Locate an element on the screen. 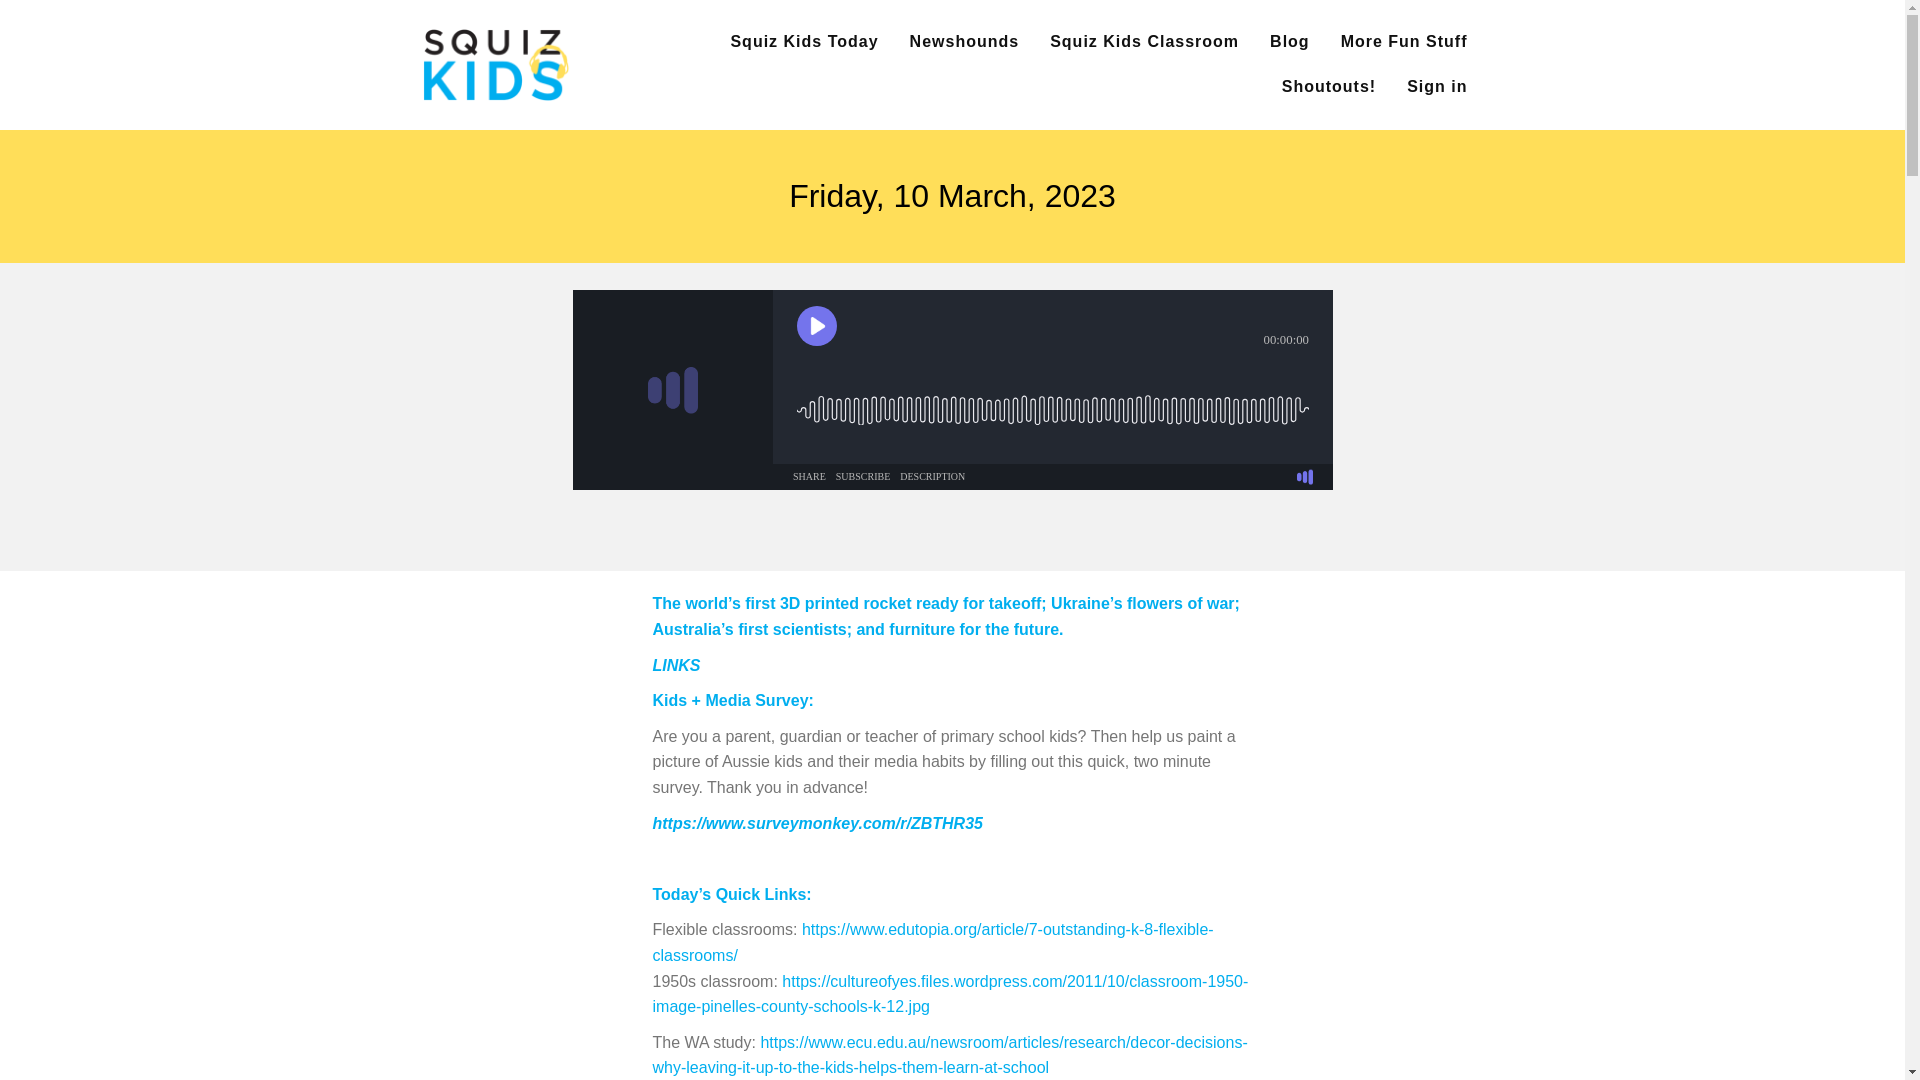  Sign in is located at coordinates (1436, 87).